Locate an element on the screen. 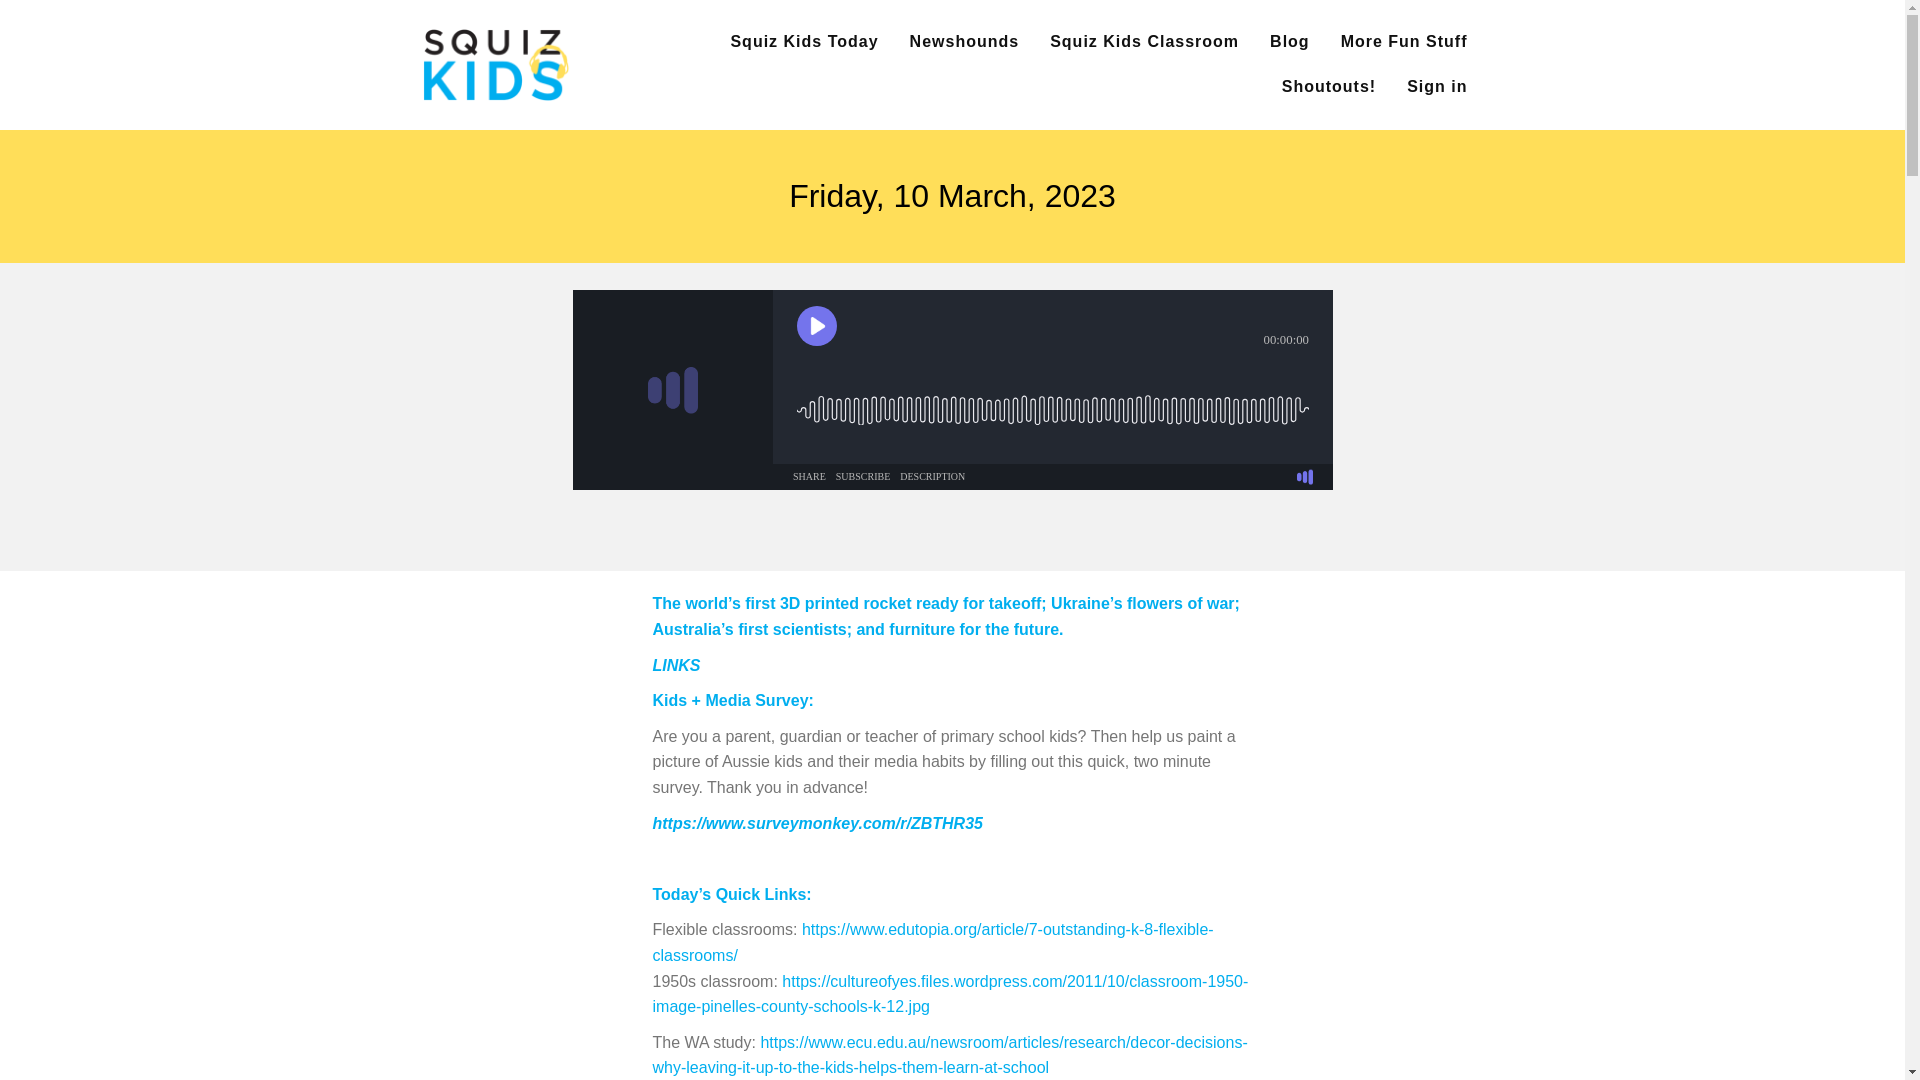  Sign in is located at coordinates (1436, 87).